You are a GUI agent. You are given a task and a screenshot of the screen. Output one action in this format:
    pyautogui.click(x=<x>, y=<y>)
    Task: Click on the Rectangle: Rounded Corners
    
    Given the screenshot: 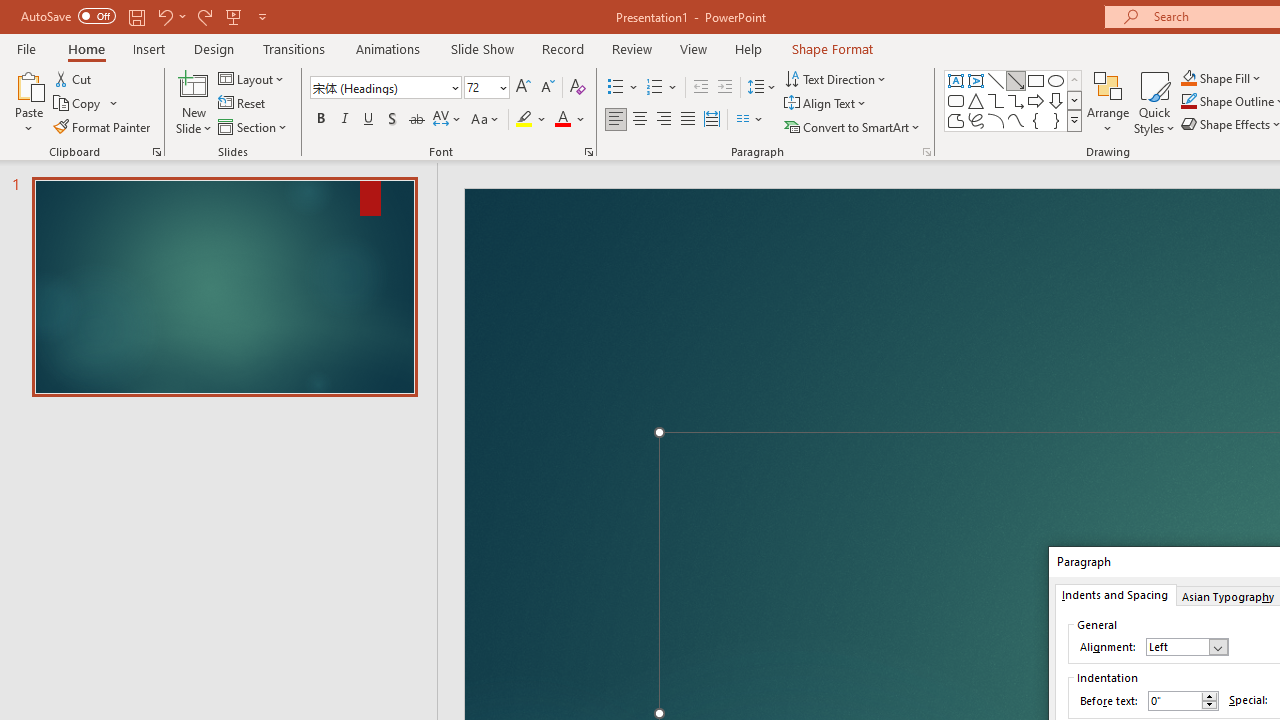 What is the action you would take?
    pyautogui.click(x=956, y=100)
    